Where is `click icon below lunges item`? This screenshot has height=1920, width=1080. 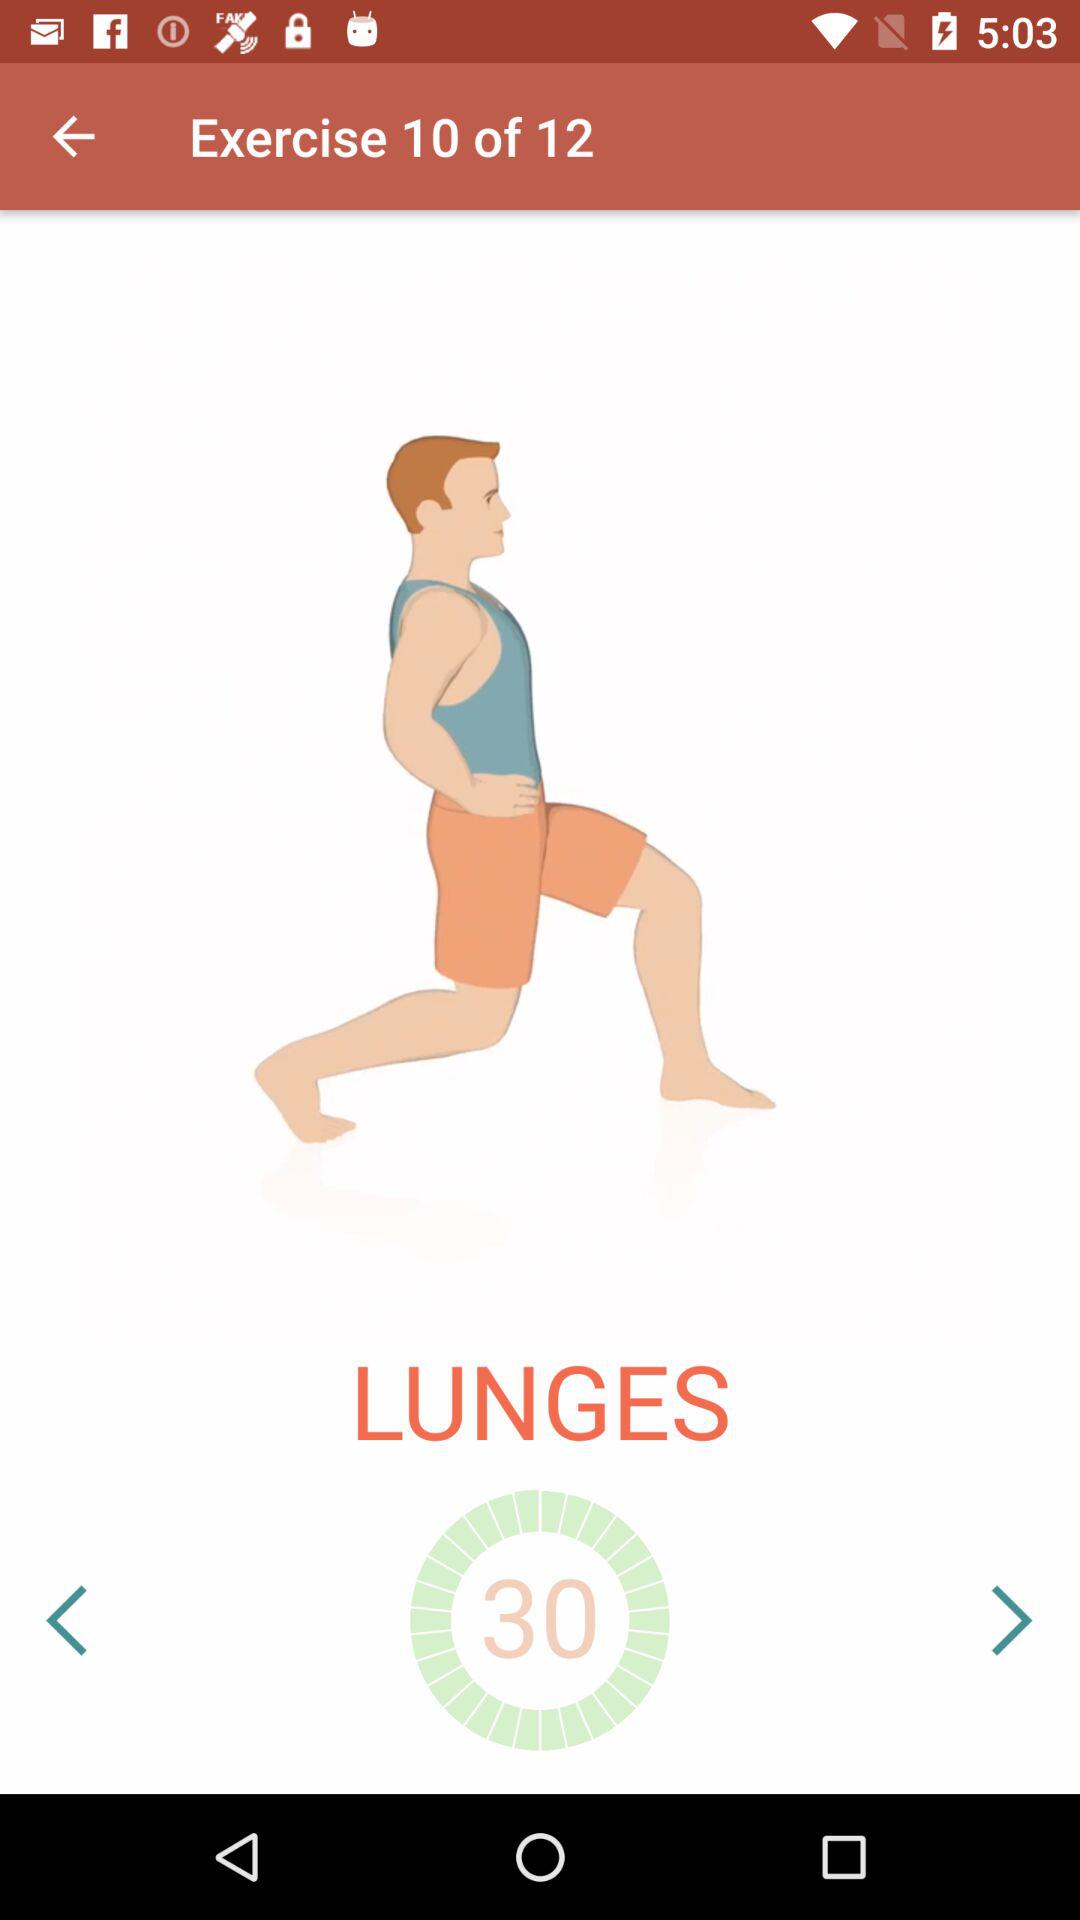
click icon below lunges item is located at coordinates (129, 1620).